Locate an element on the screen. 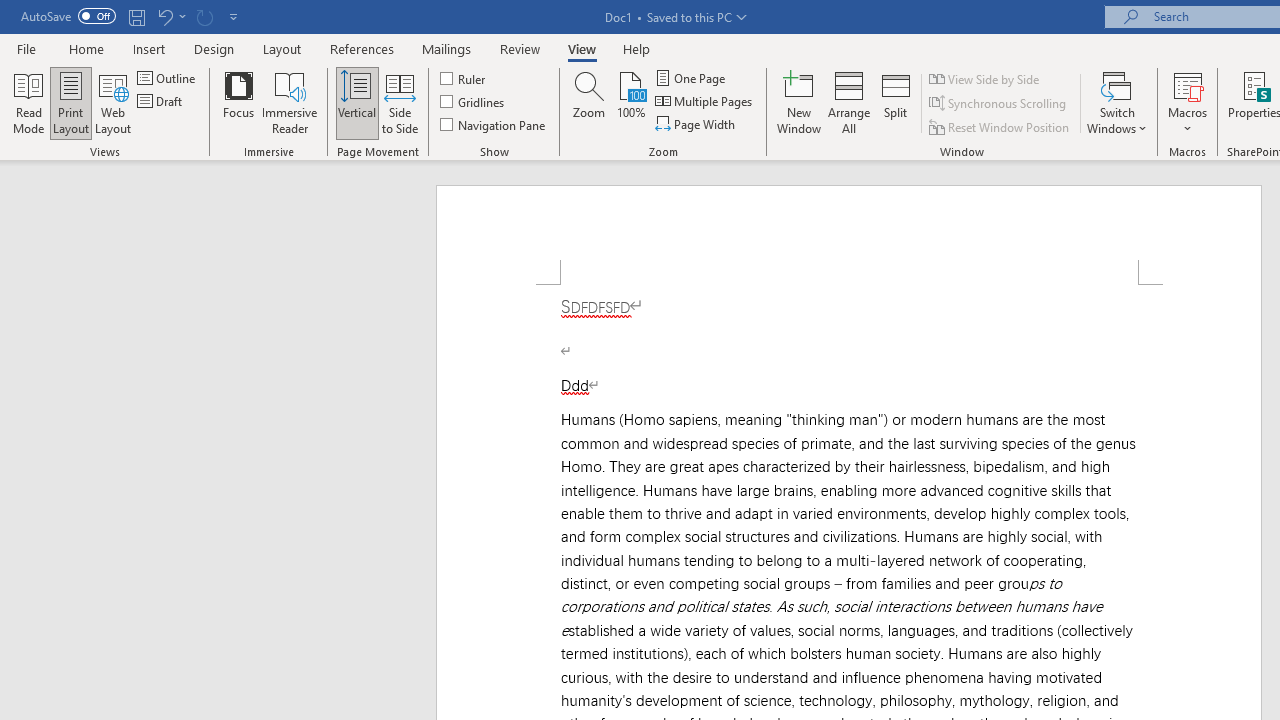 The image size is (1280, 720). 100% is located at coordinates (630, 102).